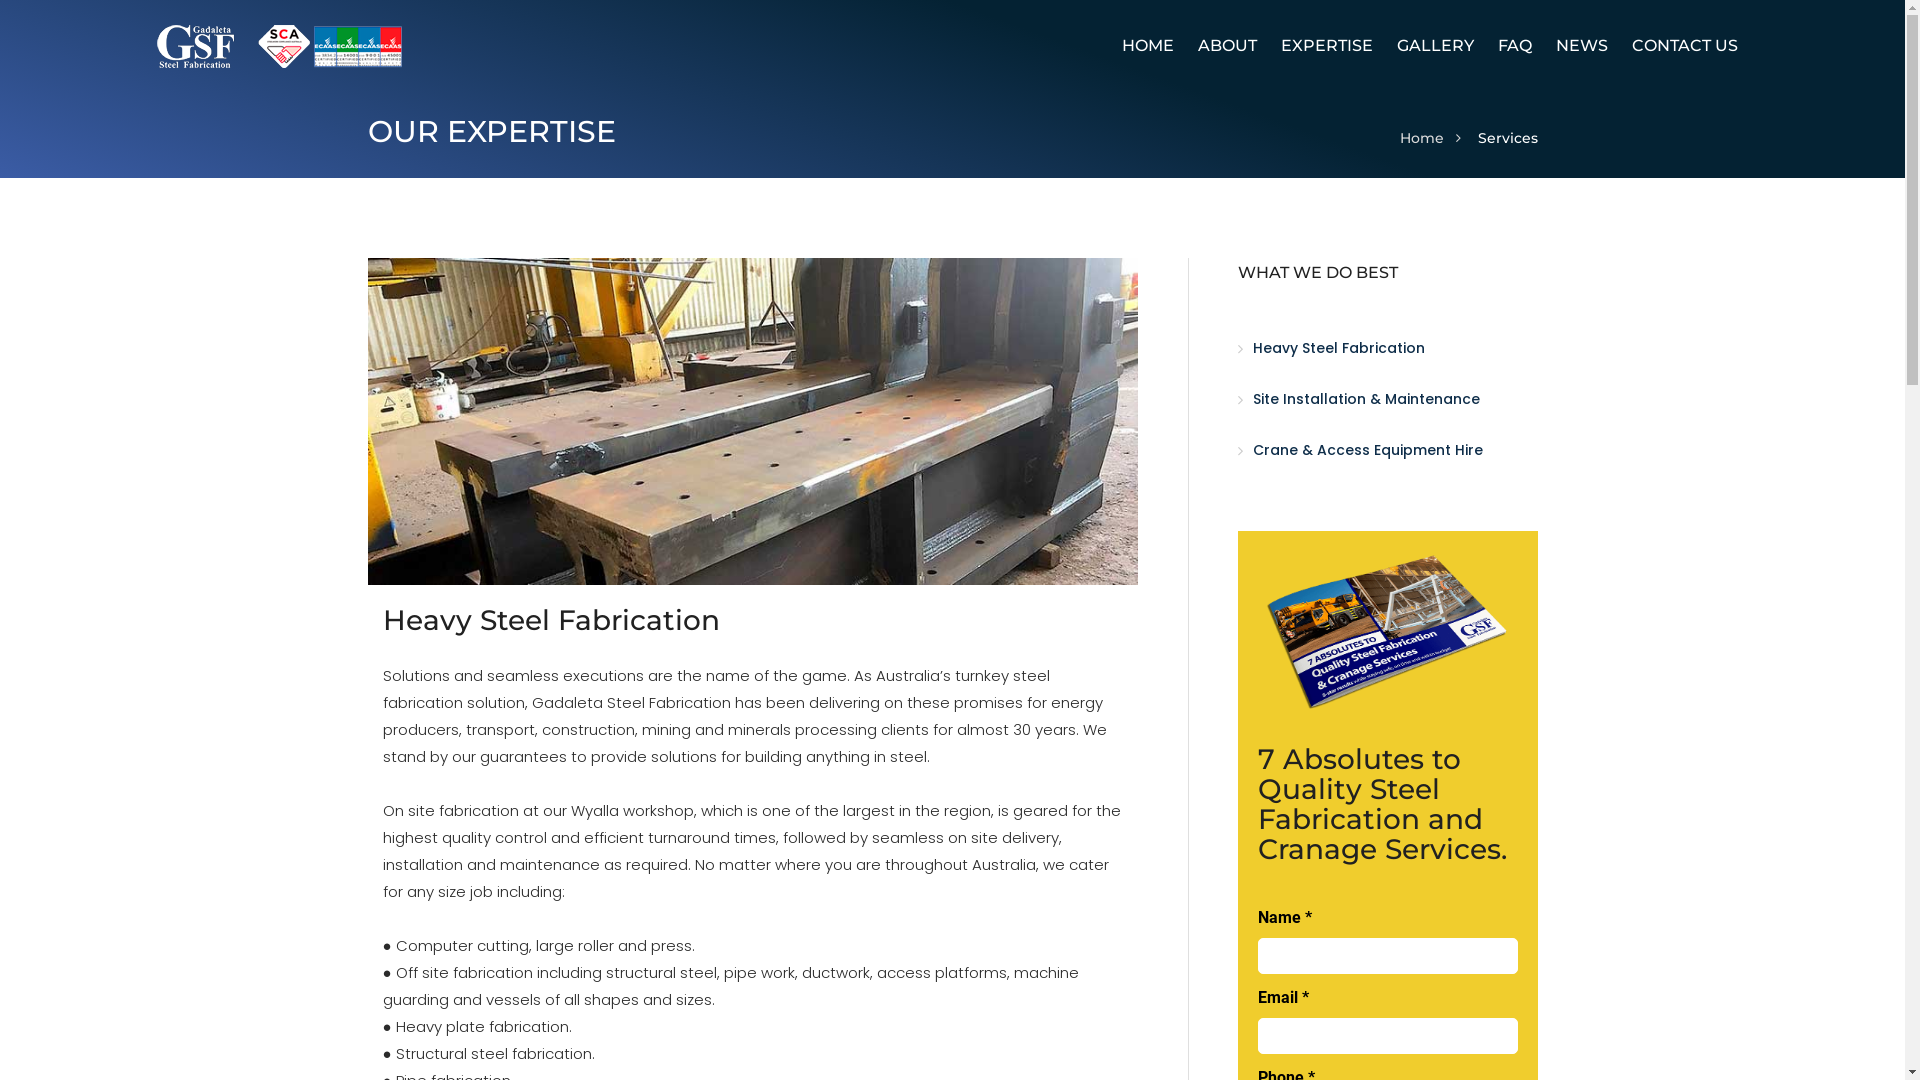 The image size is (1920, 1080). What do you see at coordinates (1228, 46) in the screenshot?
I see `ABOUT` at bounding box center [1228, 46].